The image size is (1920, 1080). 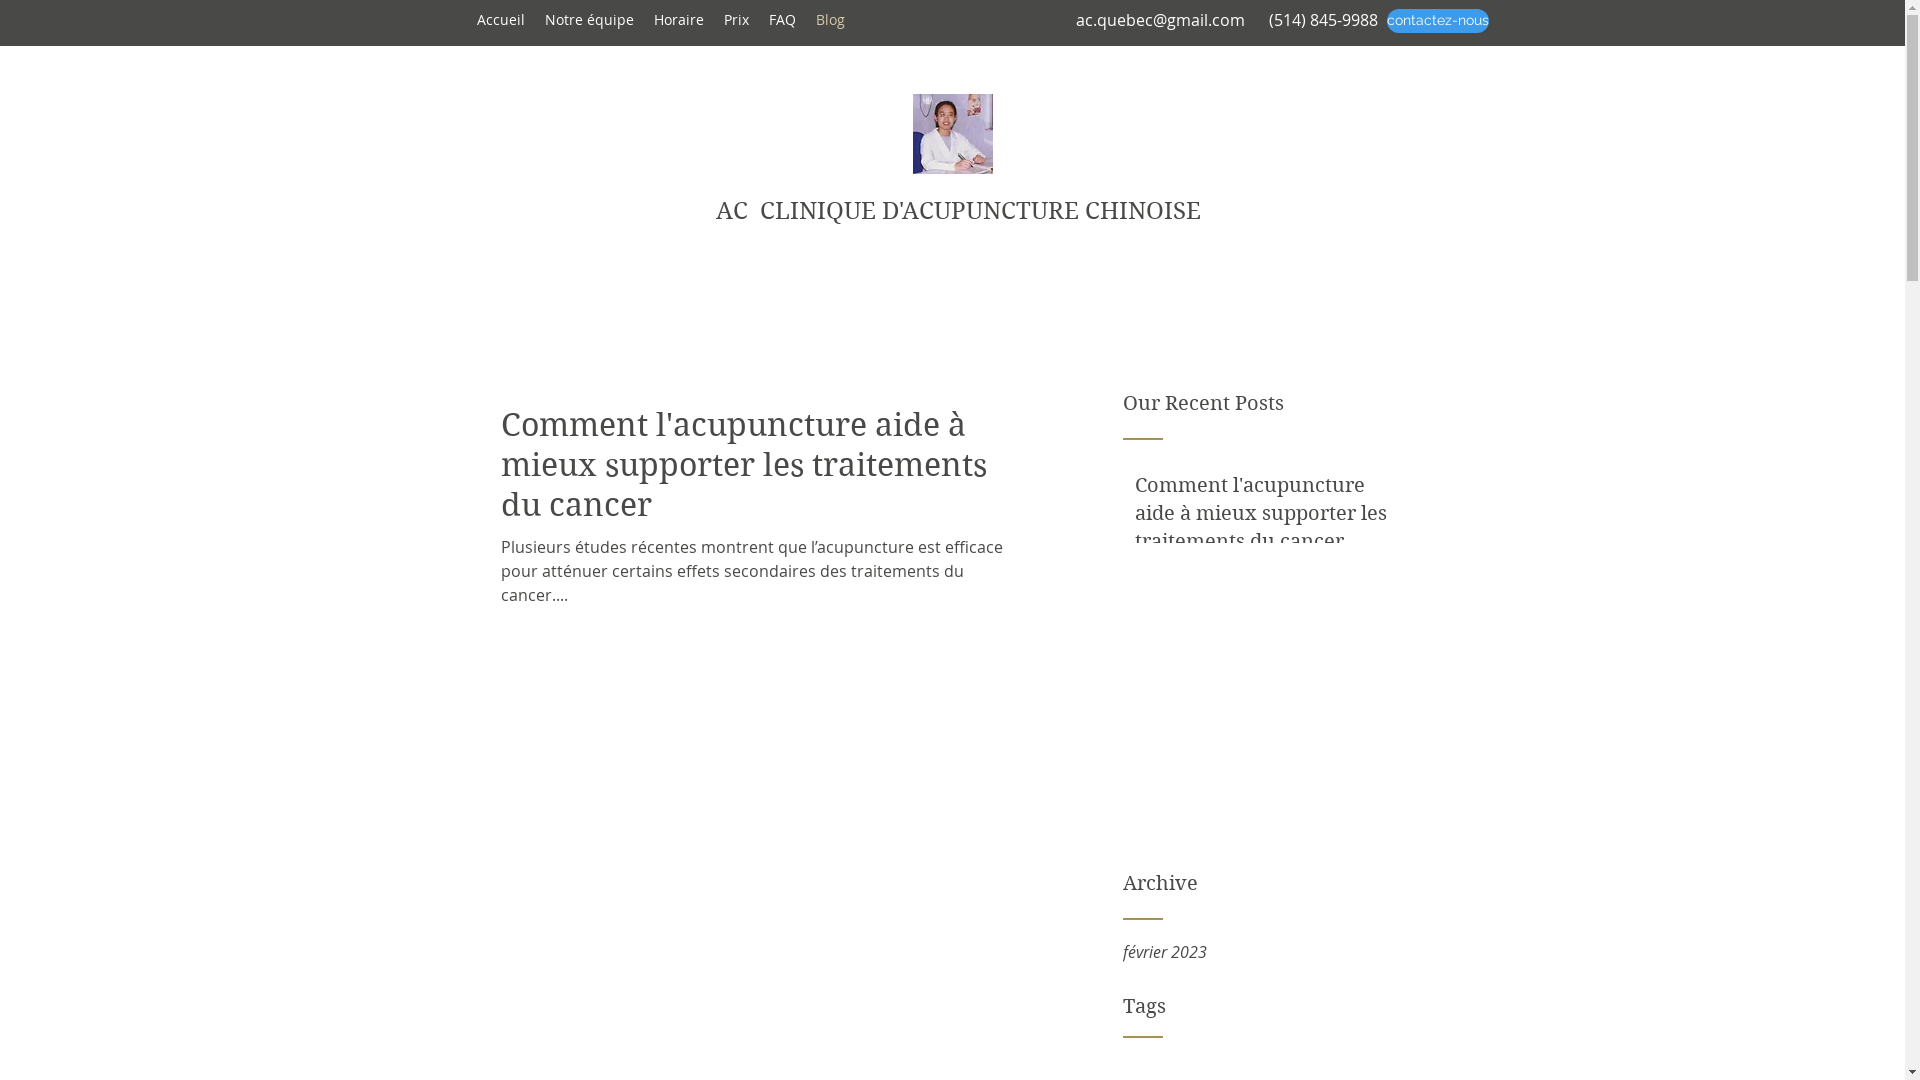 What do you see at coordinates (782, 20) in the screenshot?
I see `FAQ` at bounding box center [782, 20].